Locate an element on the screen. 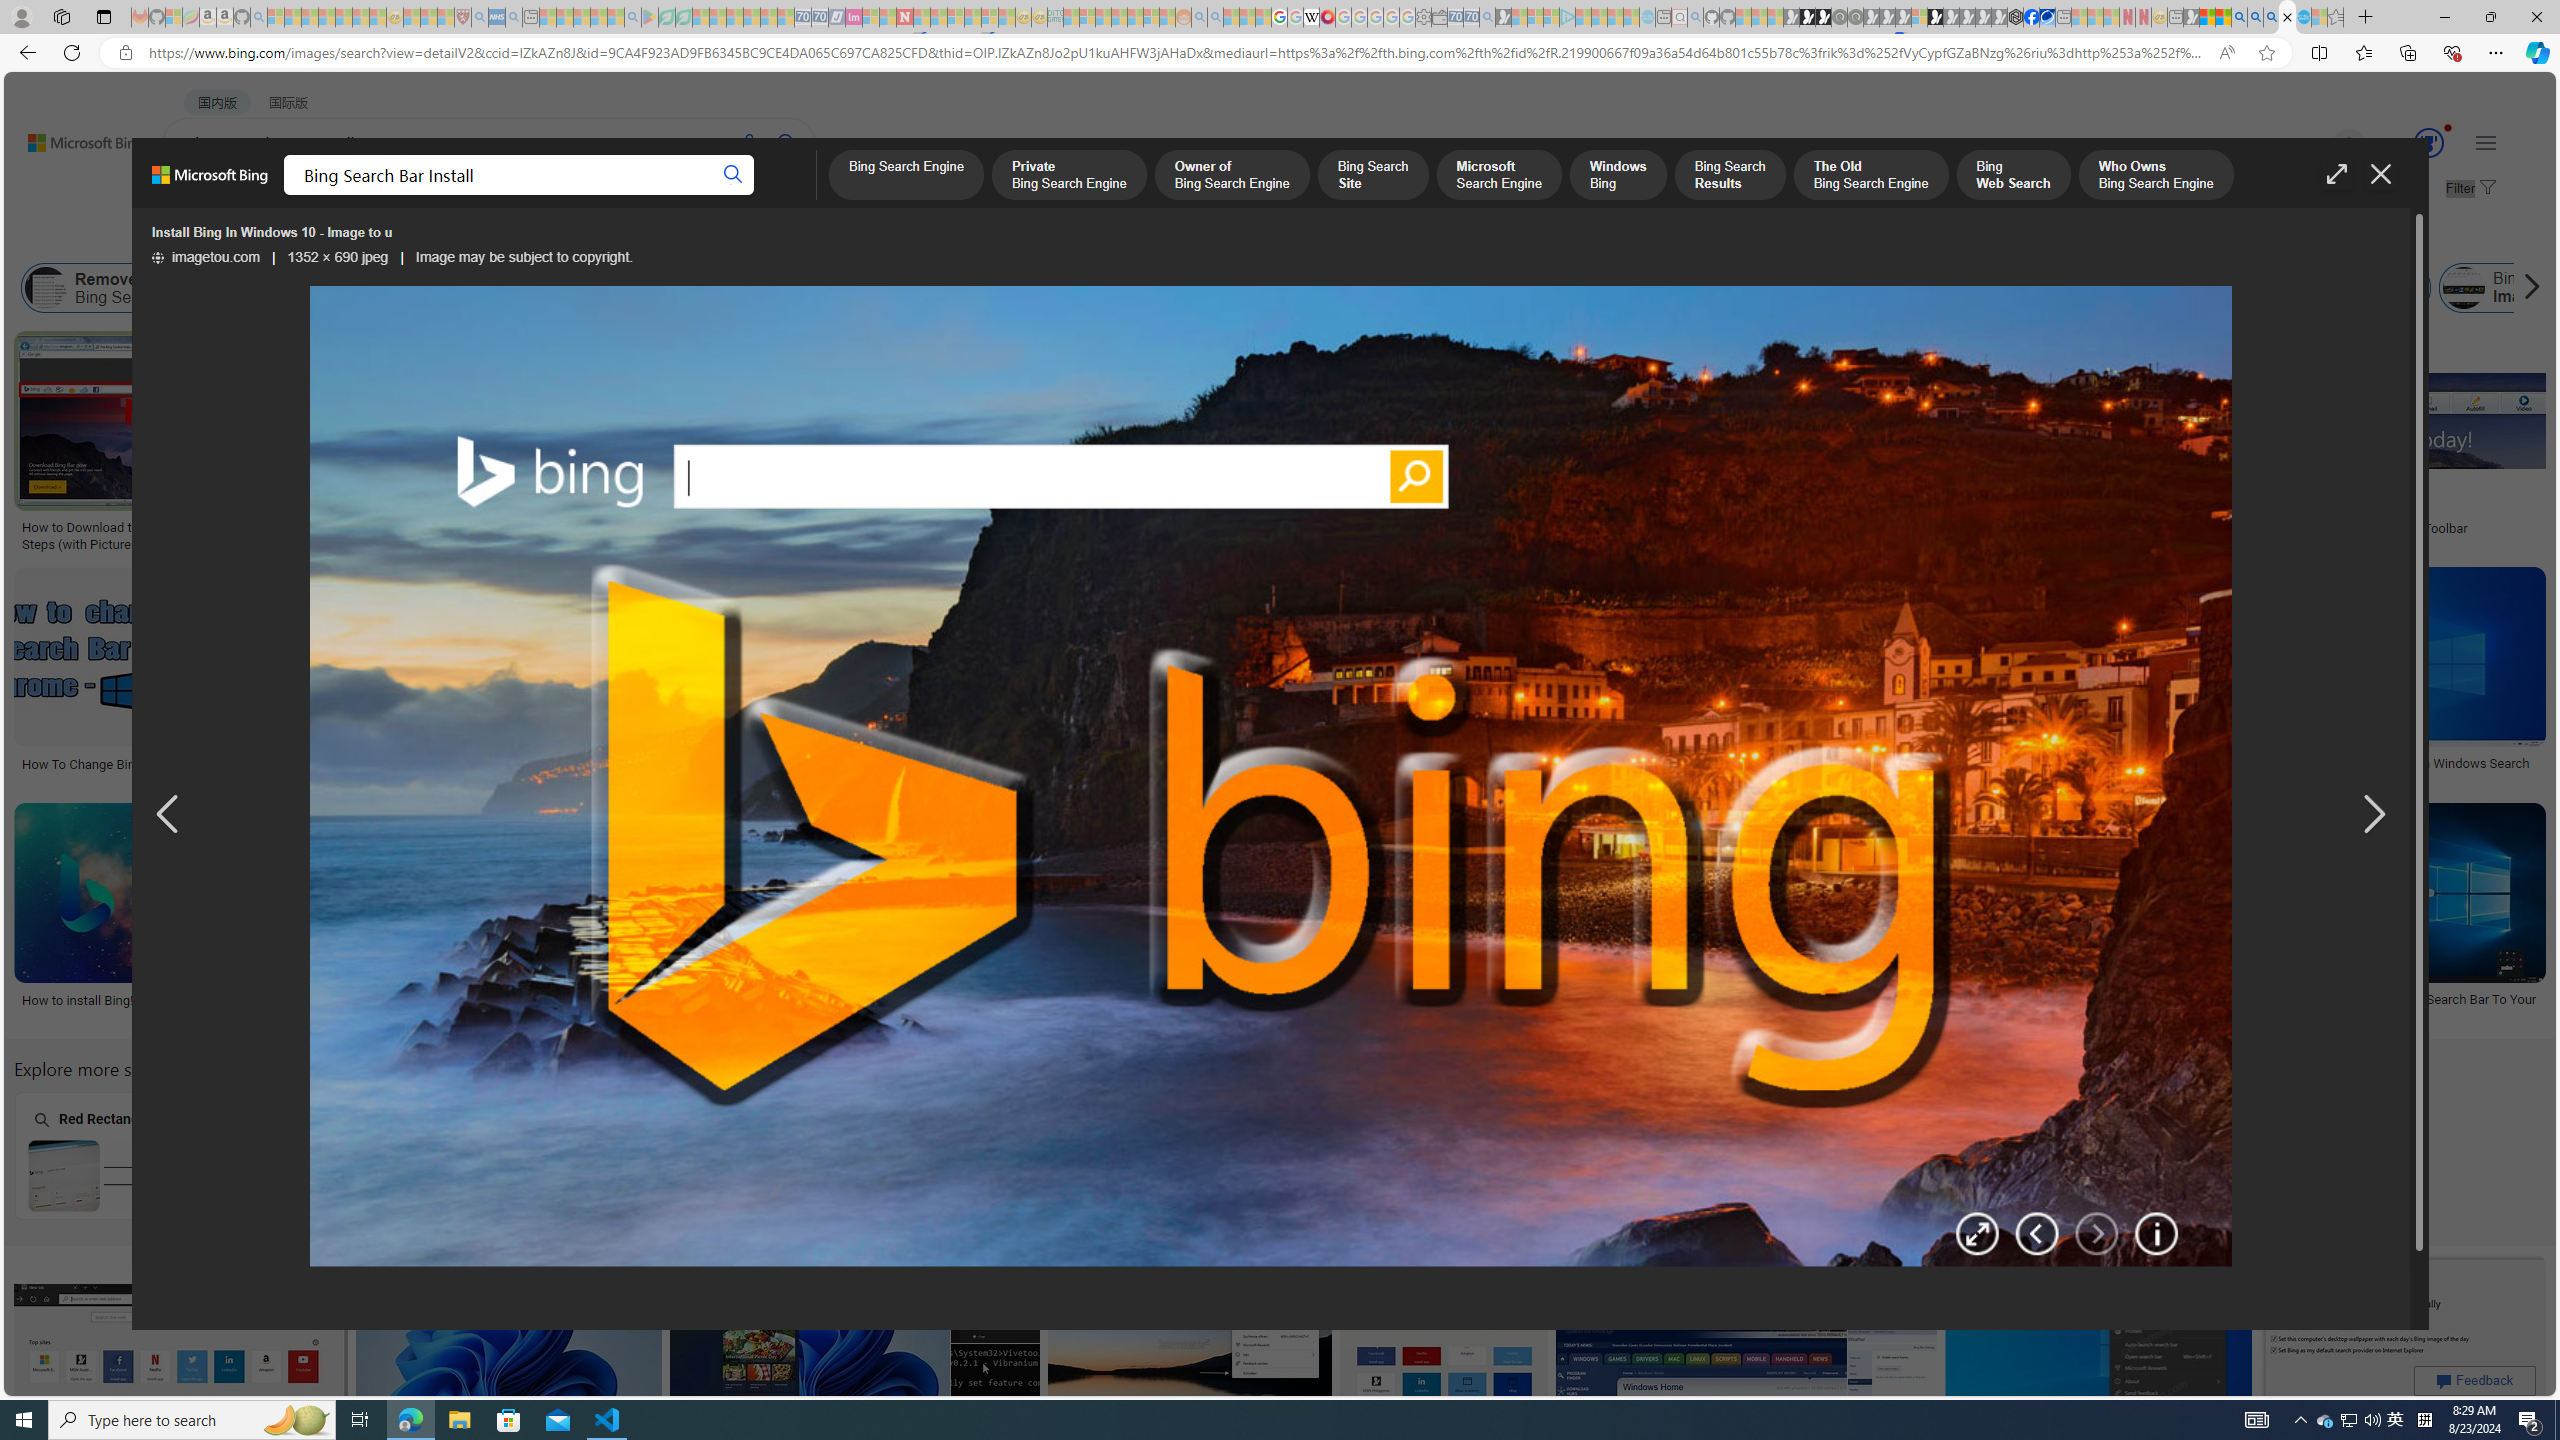 The width and height of the screenshot is (2560, 1440). Expert Portfolios - Sleeping is located at coordinates (1120, 17).